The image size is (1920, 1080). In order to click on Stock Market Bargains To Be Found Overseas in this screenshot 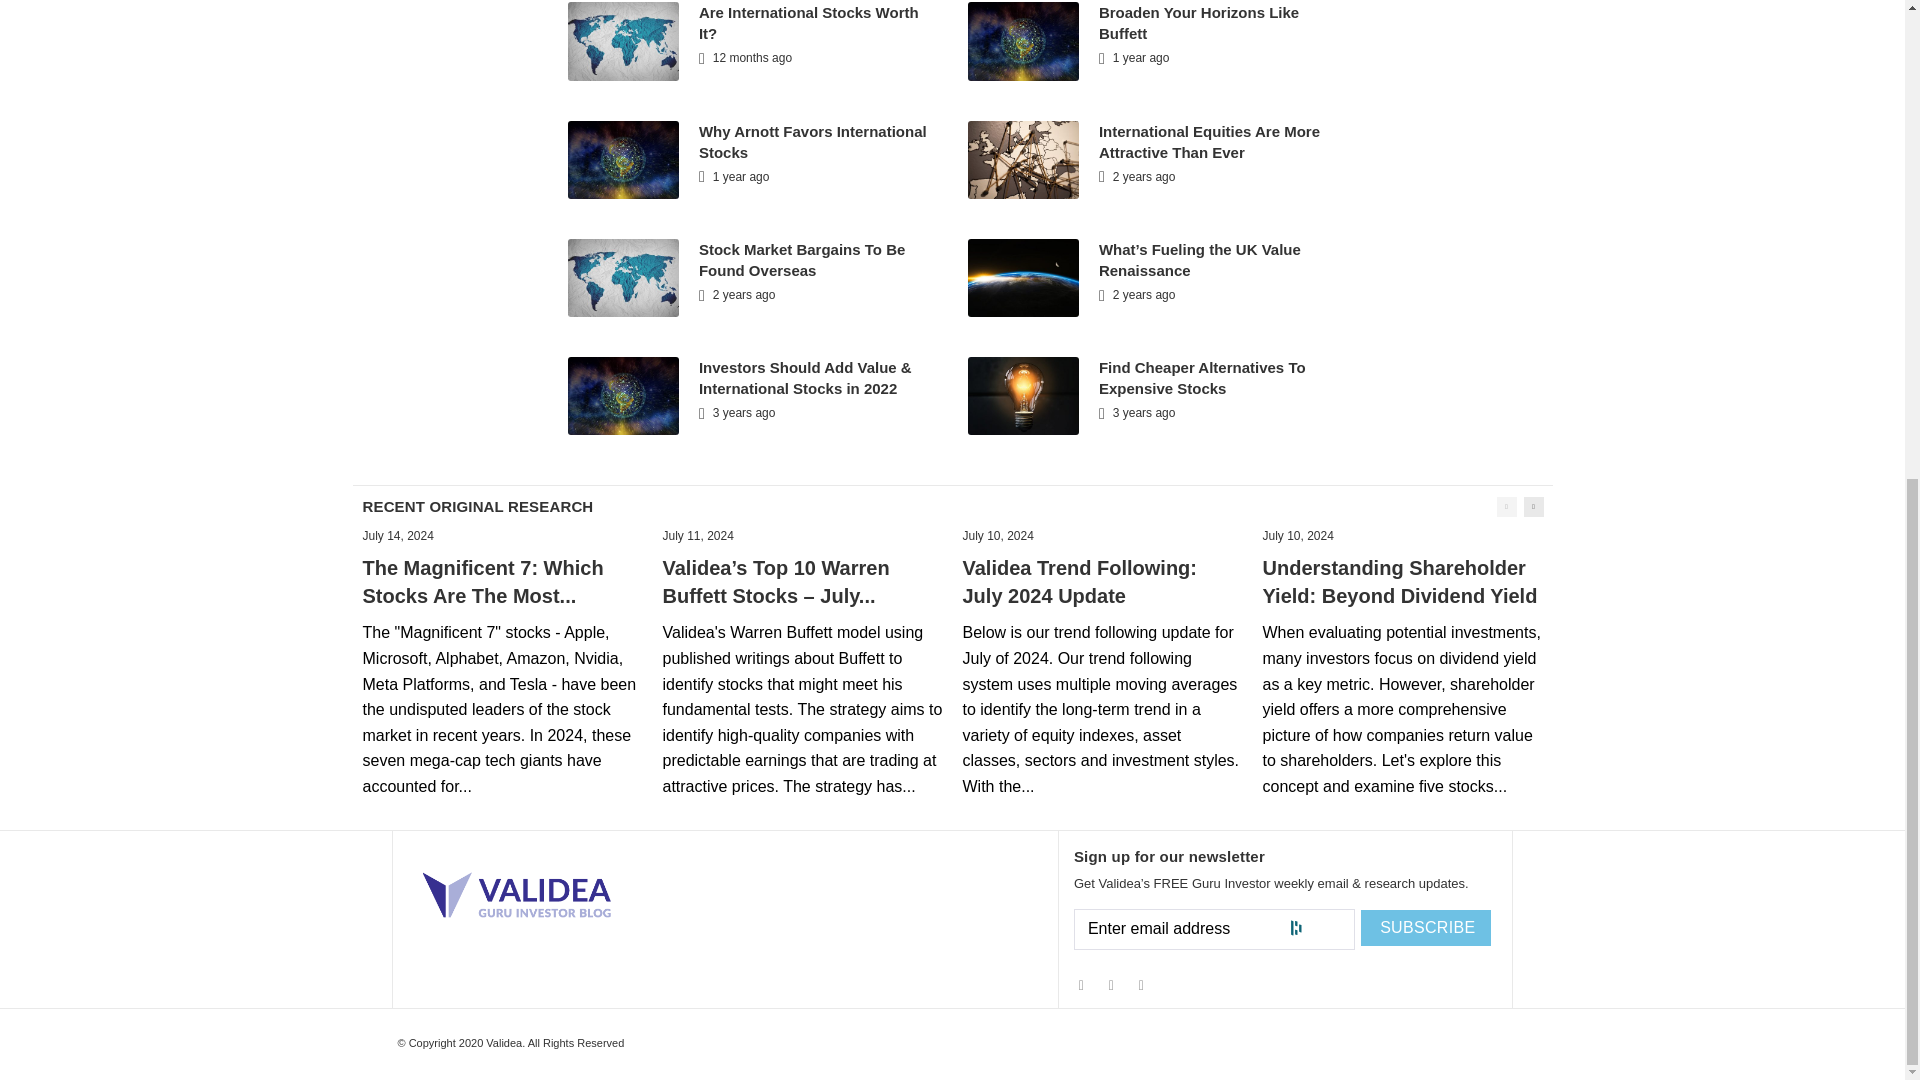, I will do `click(801, 259)`.